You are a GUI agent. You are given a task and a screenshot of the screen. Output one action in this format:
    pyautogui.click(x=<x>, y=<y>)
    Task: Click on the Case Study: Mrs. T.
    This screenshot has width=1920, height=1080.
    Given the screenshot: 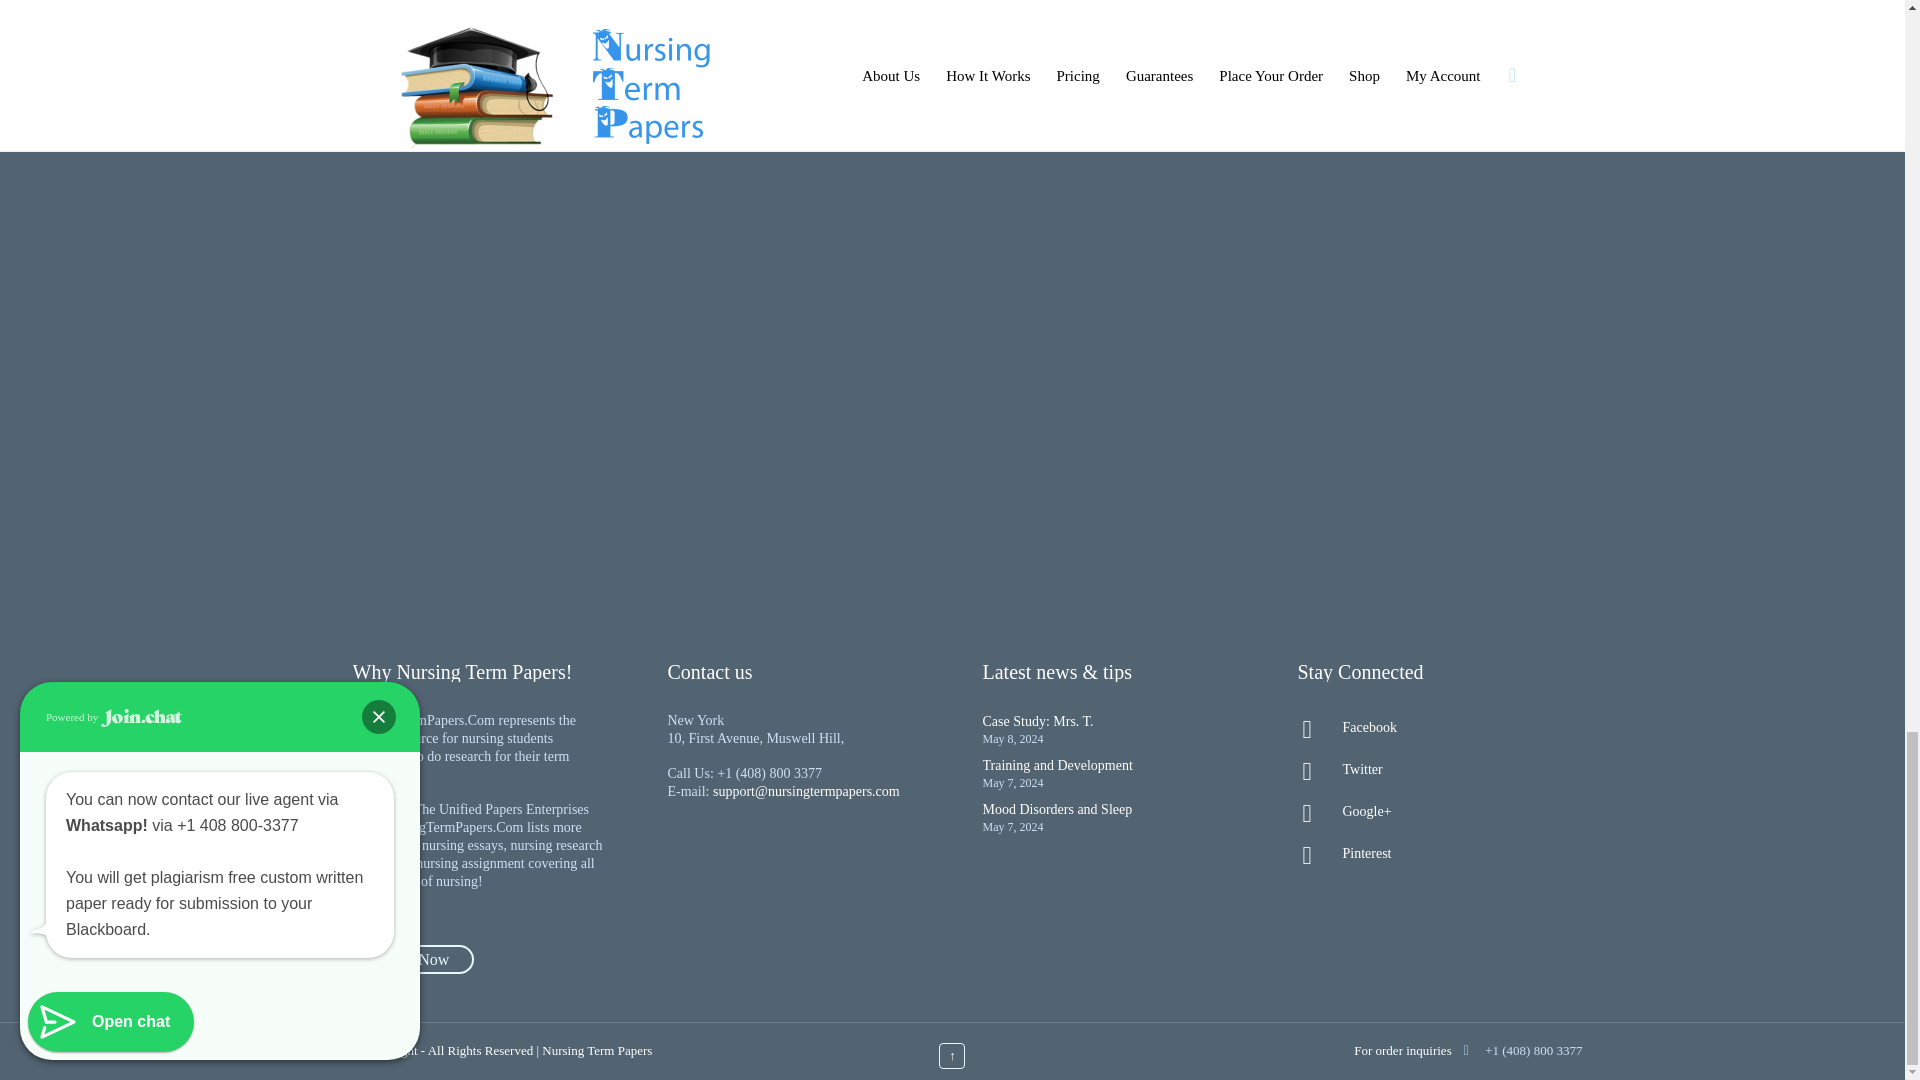 What is the action you would take?
    pyautogui.click(x=1036, y=721)
    